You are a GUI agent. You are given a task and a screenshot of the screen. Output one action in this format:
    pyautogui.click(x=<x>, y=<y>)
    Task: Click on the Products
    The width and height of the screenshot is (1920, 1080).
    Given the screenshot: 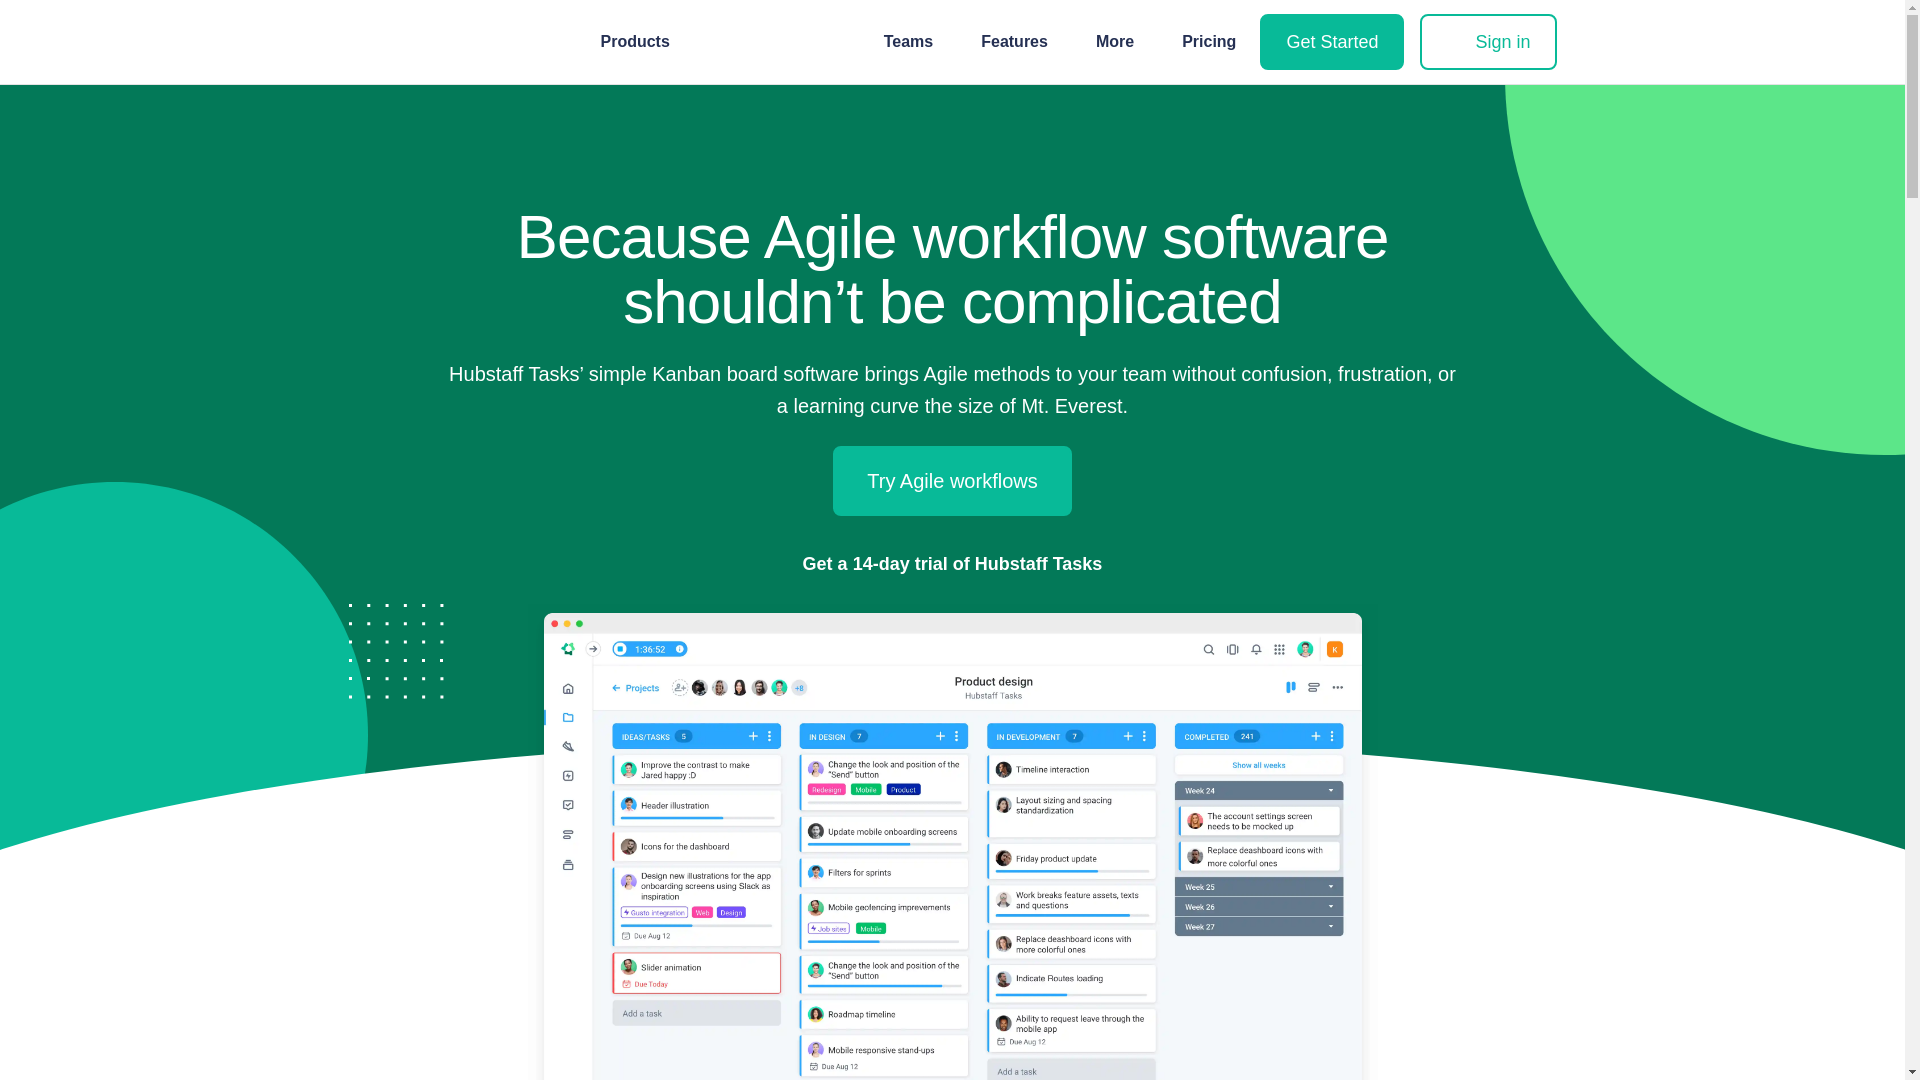 What is the action you would take?
    pyautogui.click(x=642, y=42)
    